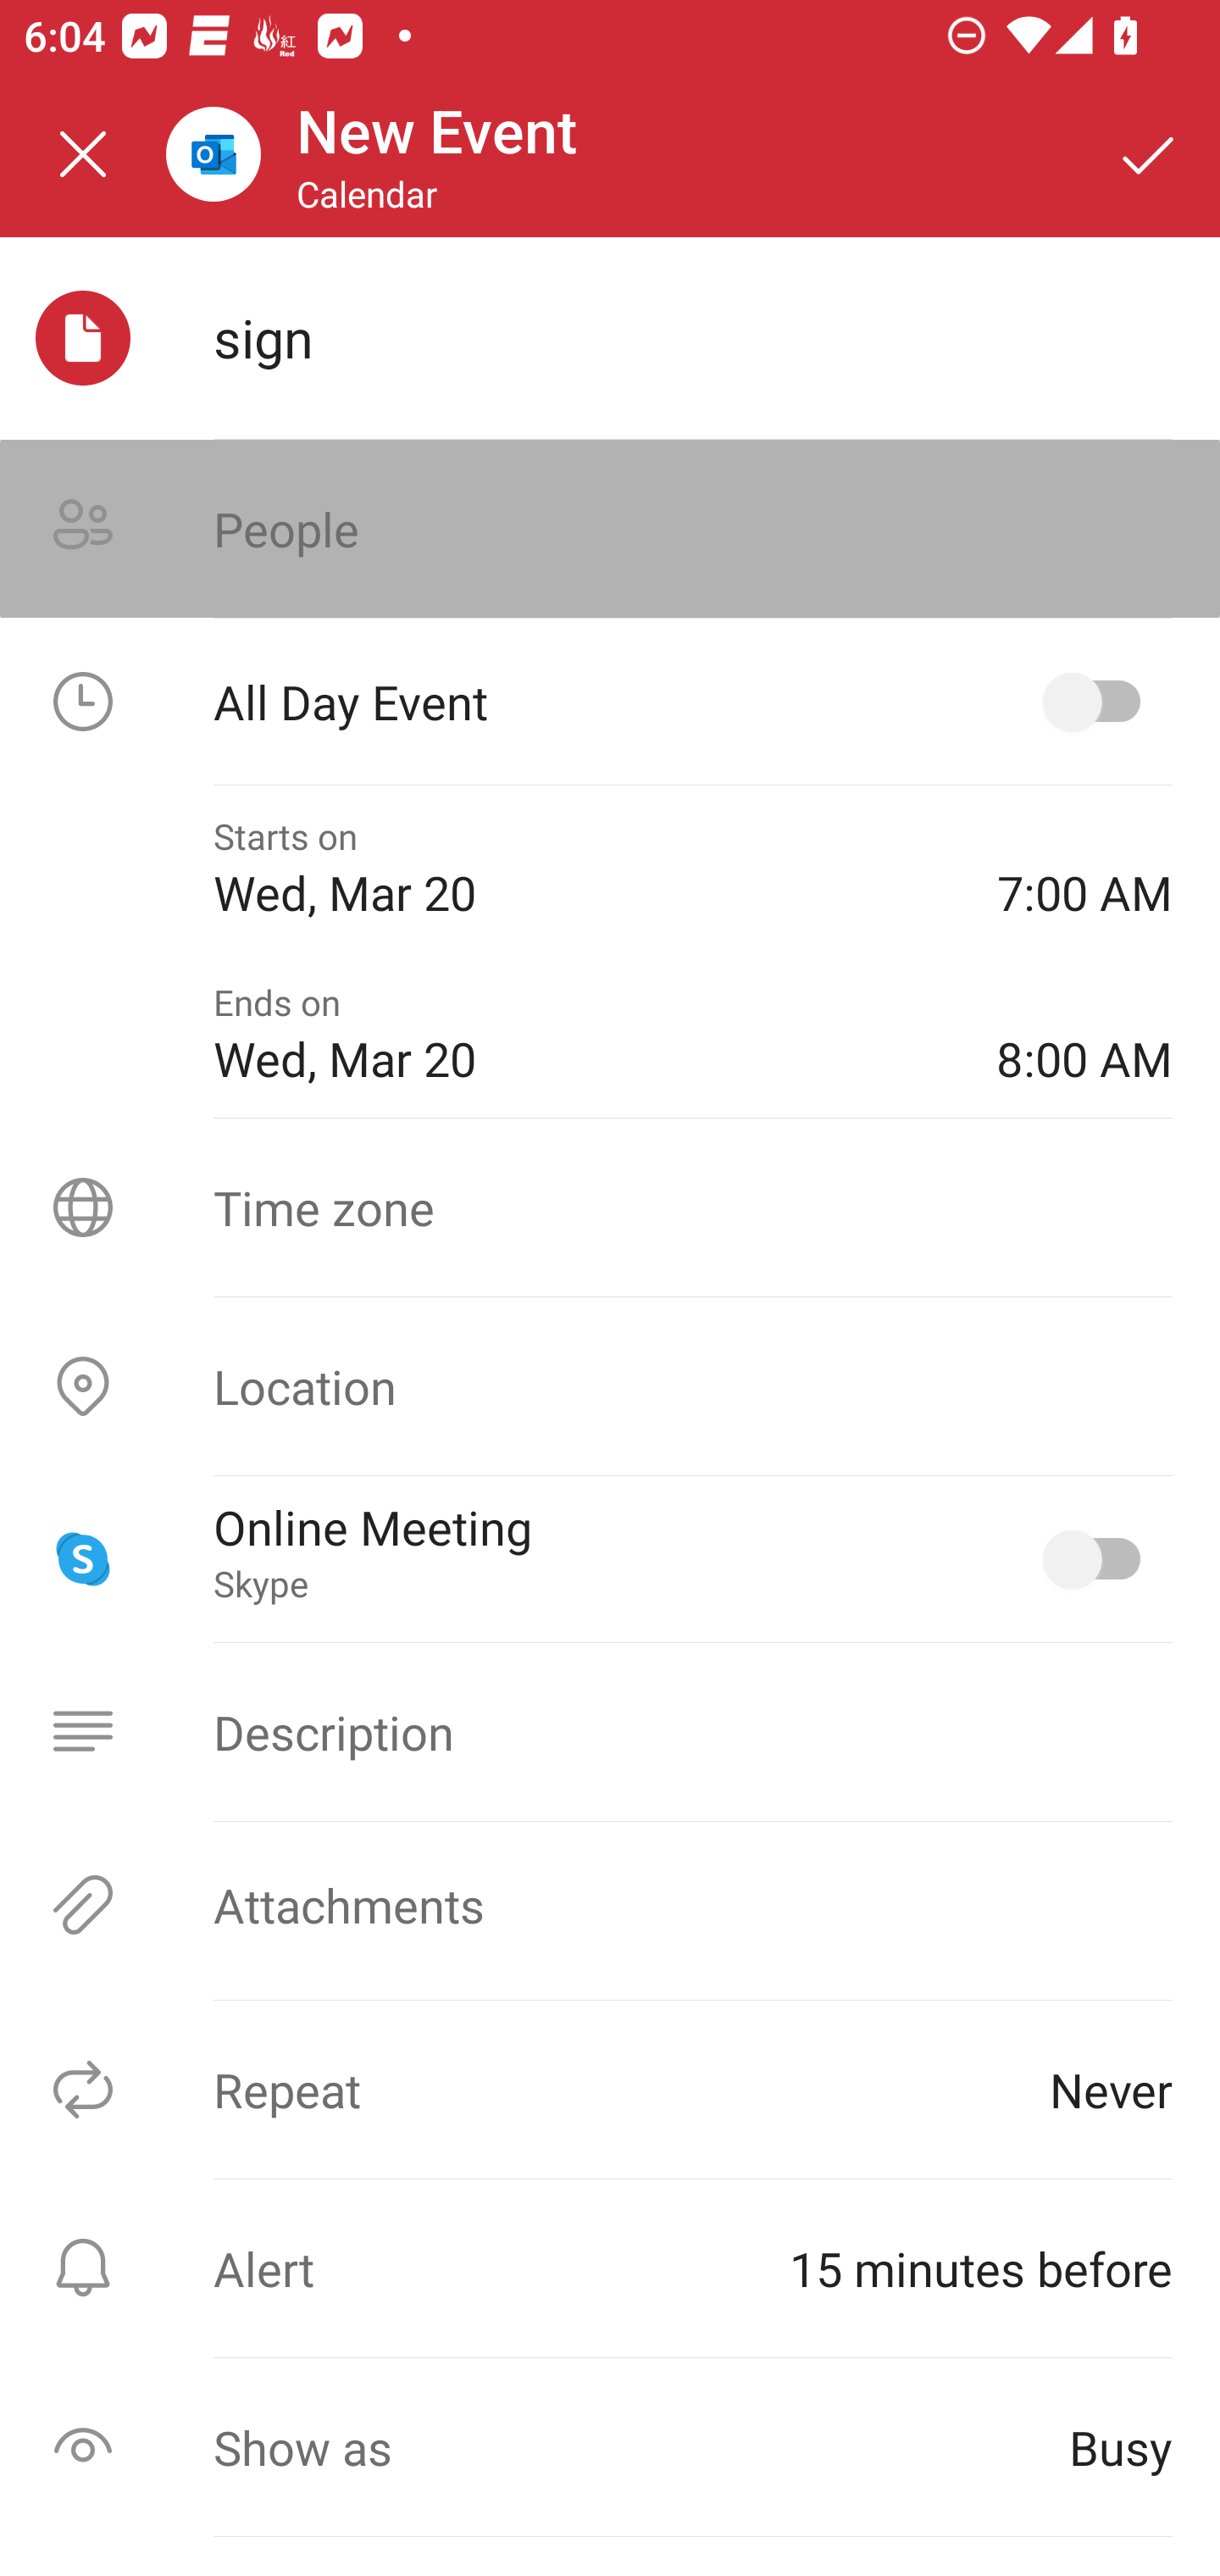 This screenshot has width=1220, height=2576. I want to click on Description, so click(610, 1732).